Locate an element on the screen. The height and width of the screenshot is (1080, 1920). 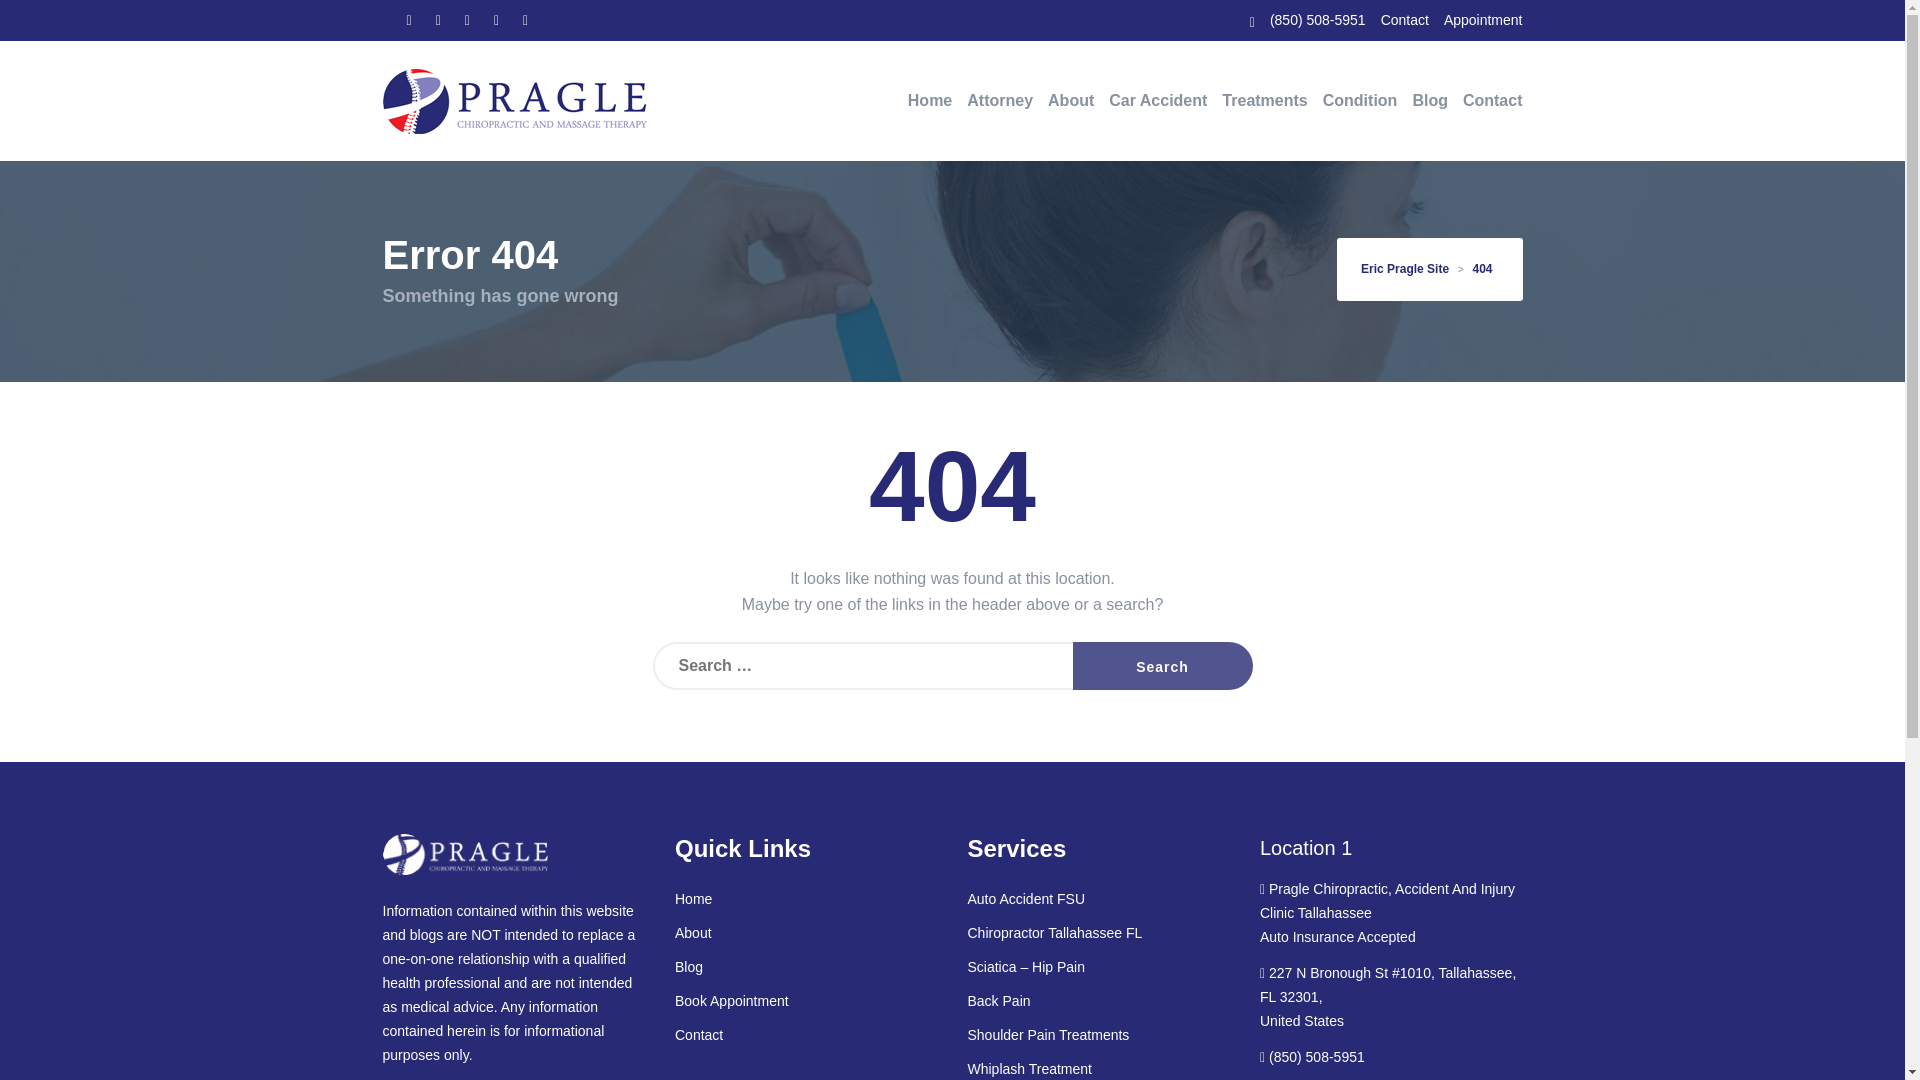
Attorney is located at coordinates (1000, 100).